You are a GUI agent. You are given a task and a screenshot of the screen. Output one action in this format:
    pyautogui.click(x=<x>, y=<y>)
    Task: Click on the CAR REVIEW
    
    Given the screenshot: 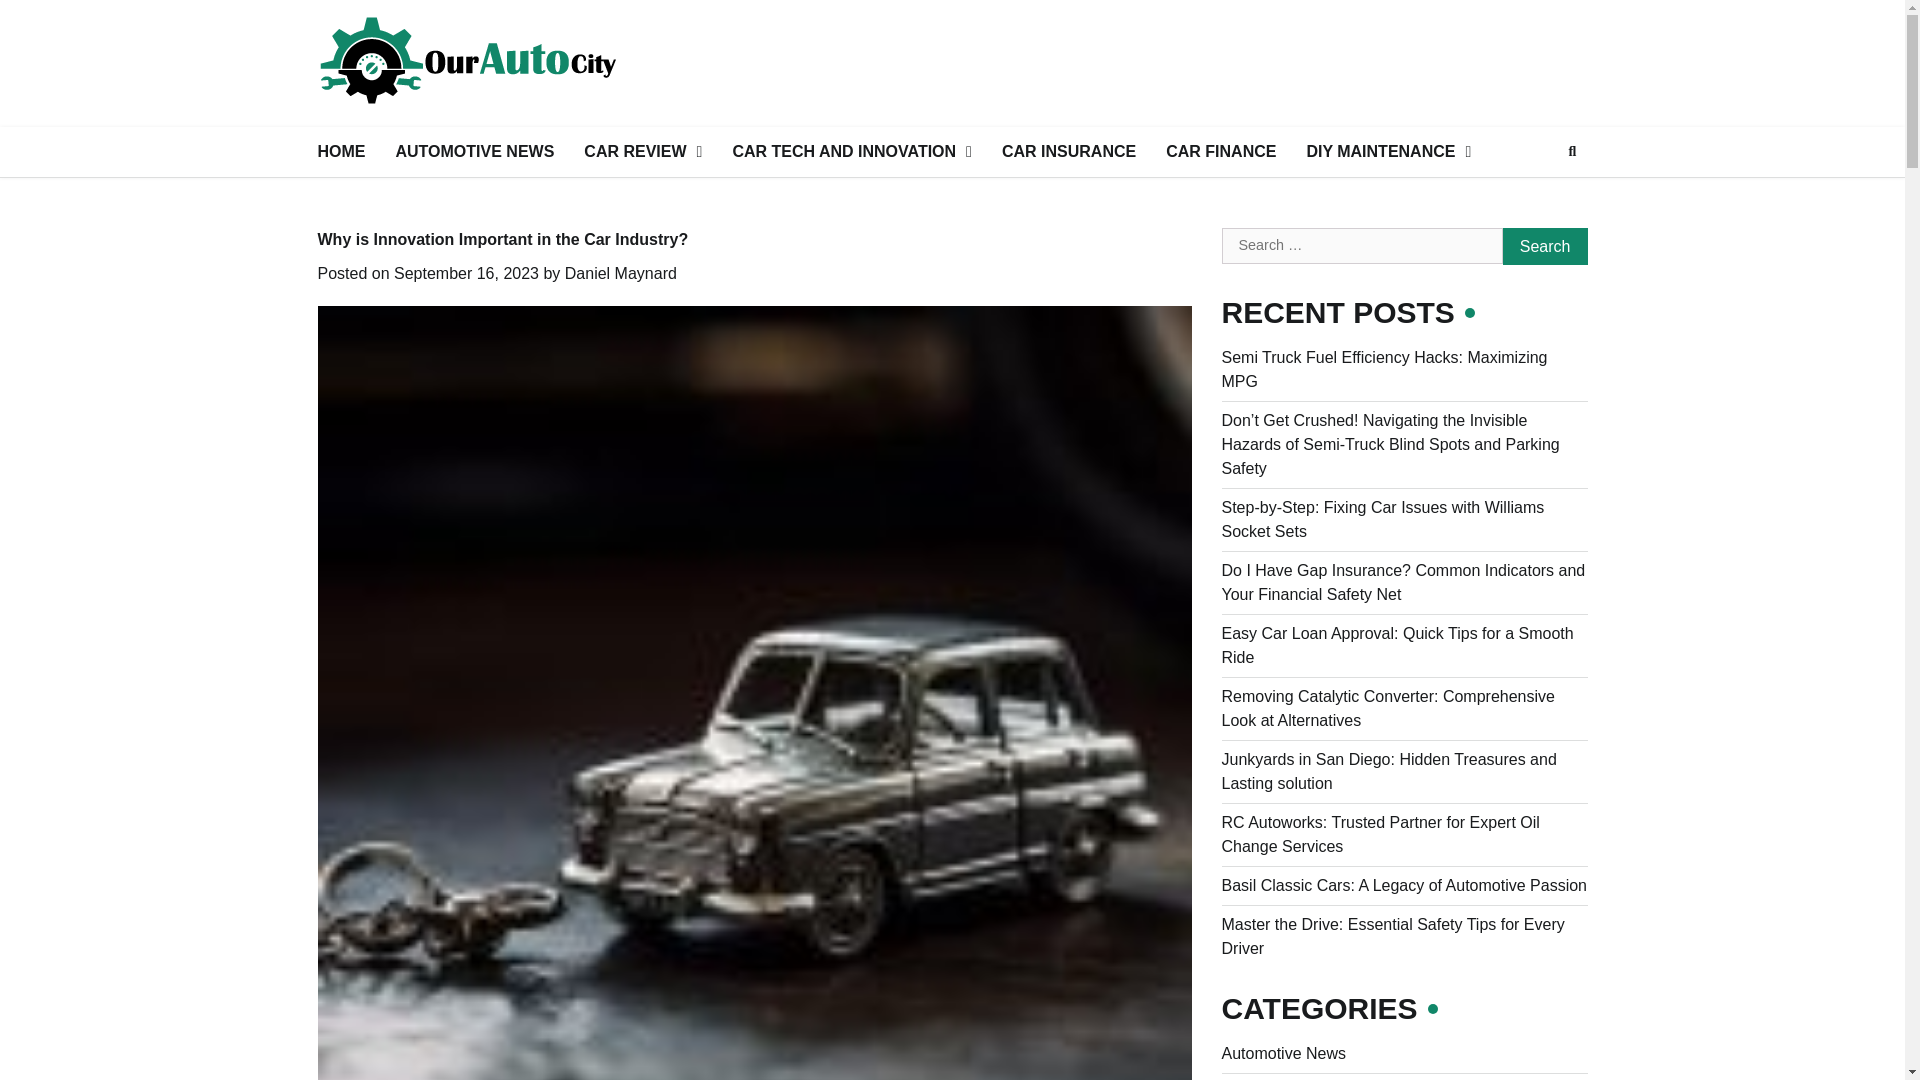 What is the action you would take?
    pyautogui.click(x=642, y=151)
    